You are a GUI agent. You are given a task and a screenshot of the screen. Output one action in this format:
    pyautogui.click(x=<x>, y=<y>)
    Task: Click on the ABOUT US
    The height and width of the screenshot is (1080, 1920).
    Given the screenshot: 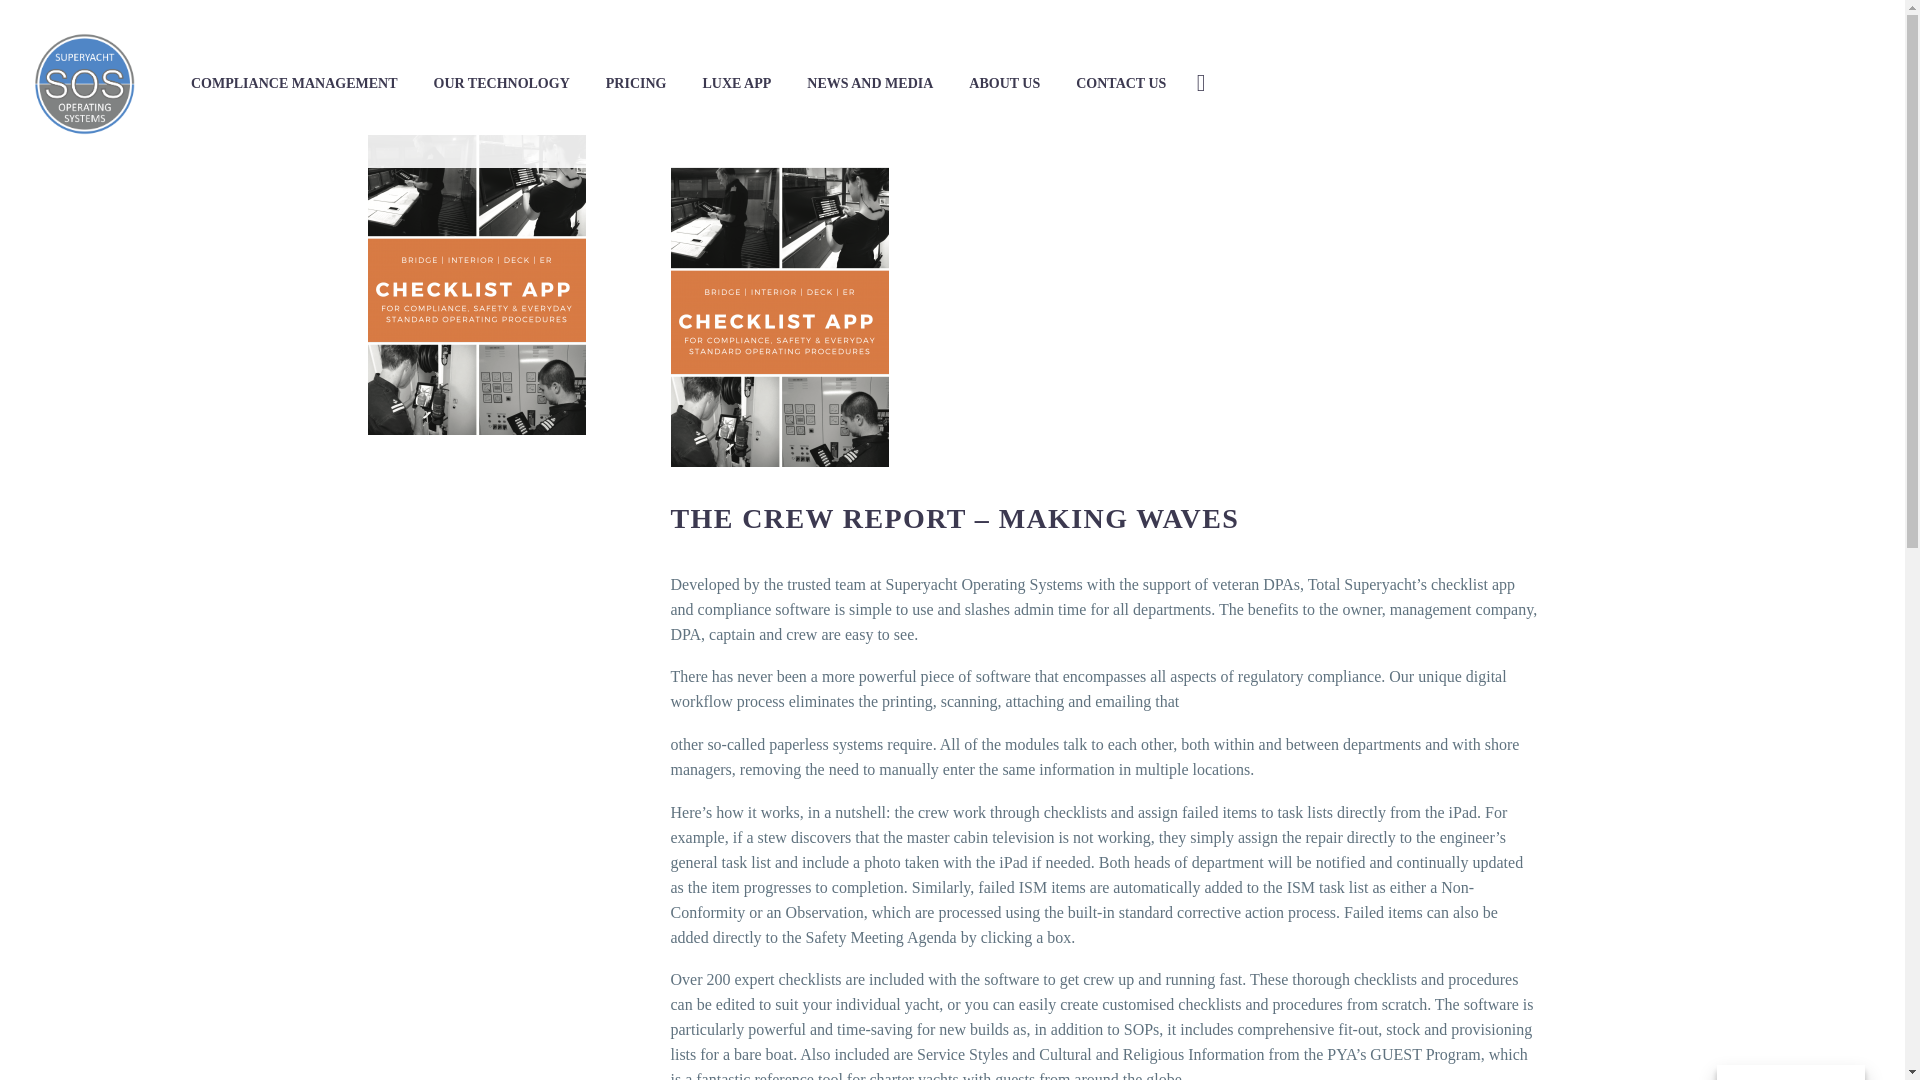 What is the action you would take?
    pyautogui.click(x=1004, y=84)
    